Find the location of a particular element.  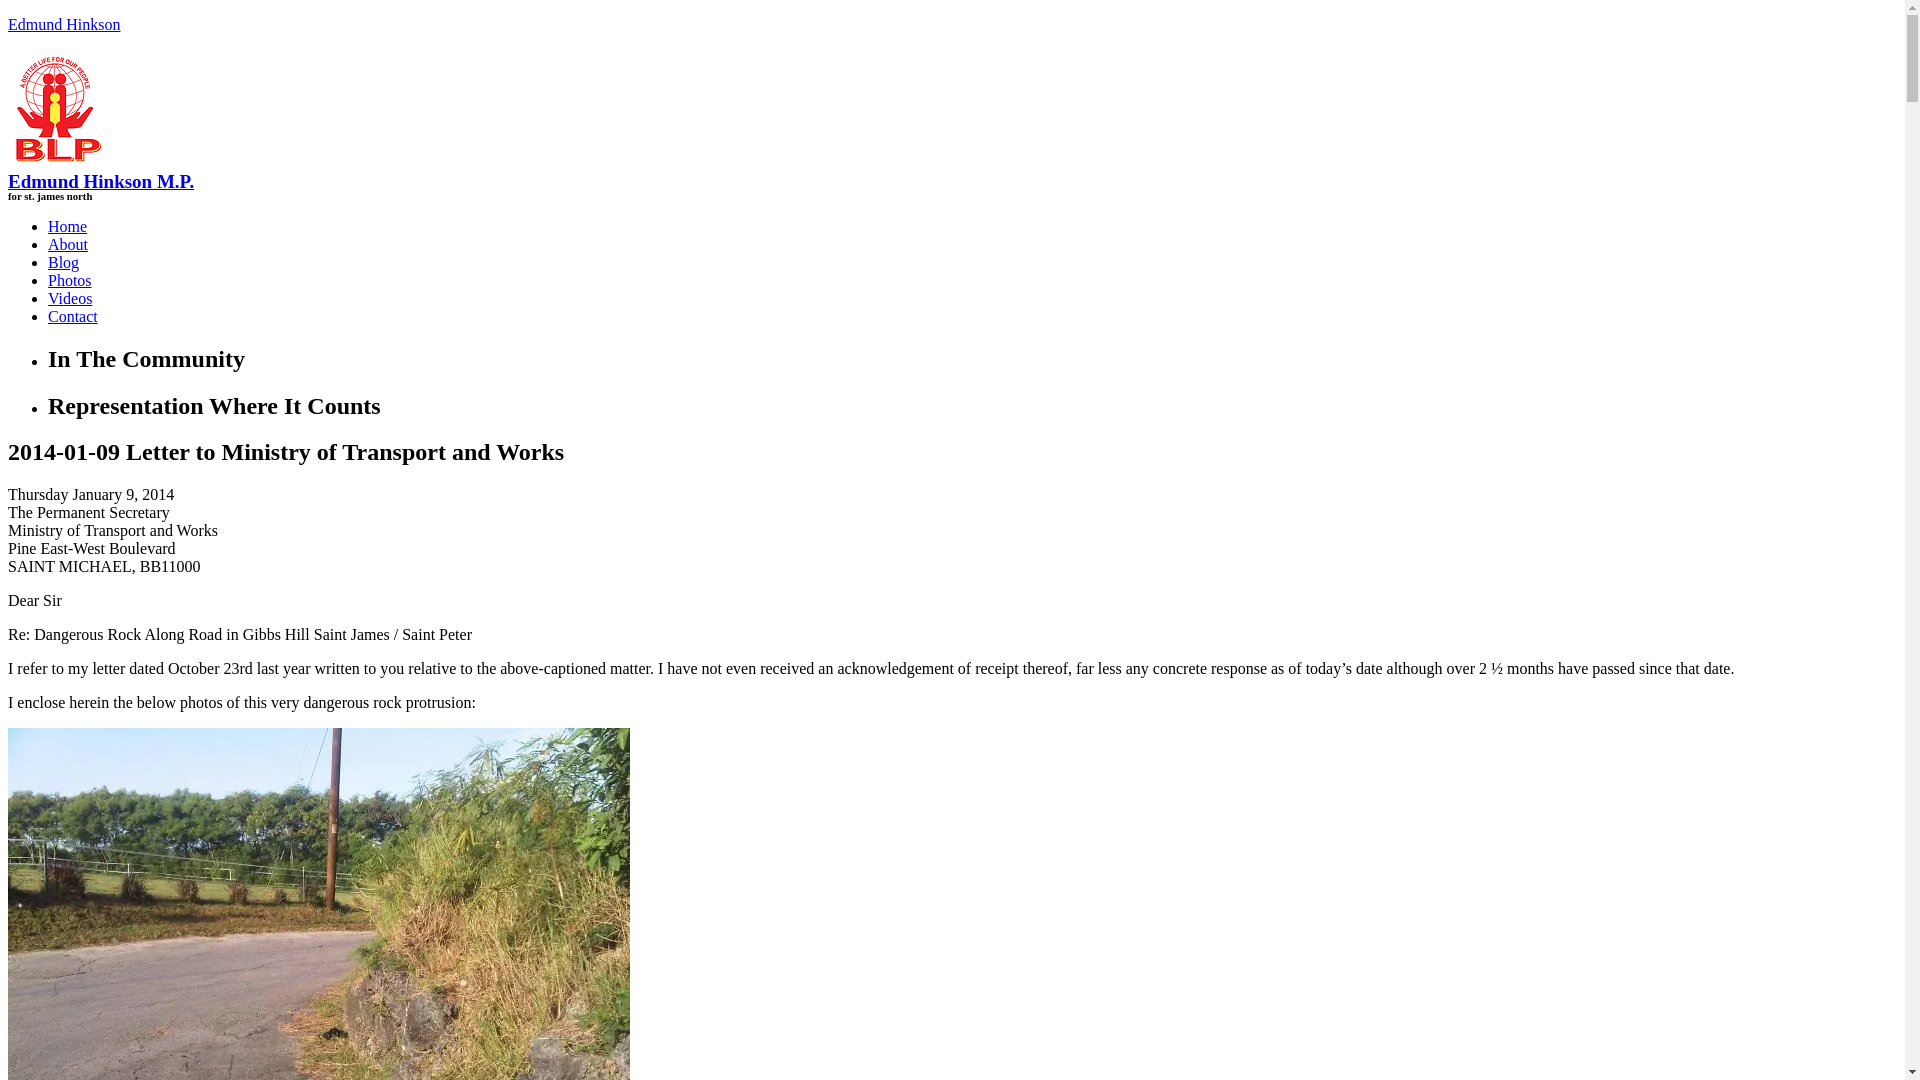

Home is located at coordinates (67, 226).